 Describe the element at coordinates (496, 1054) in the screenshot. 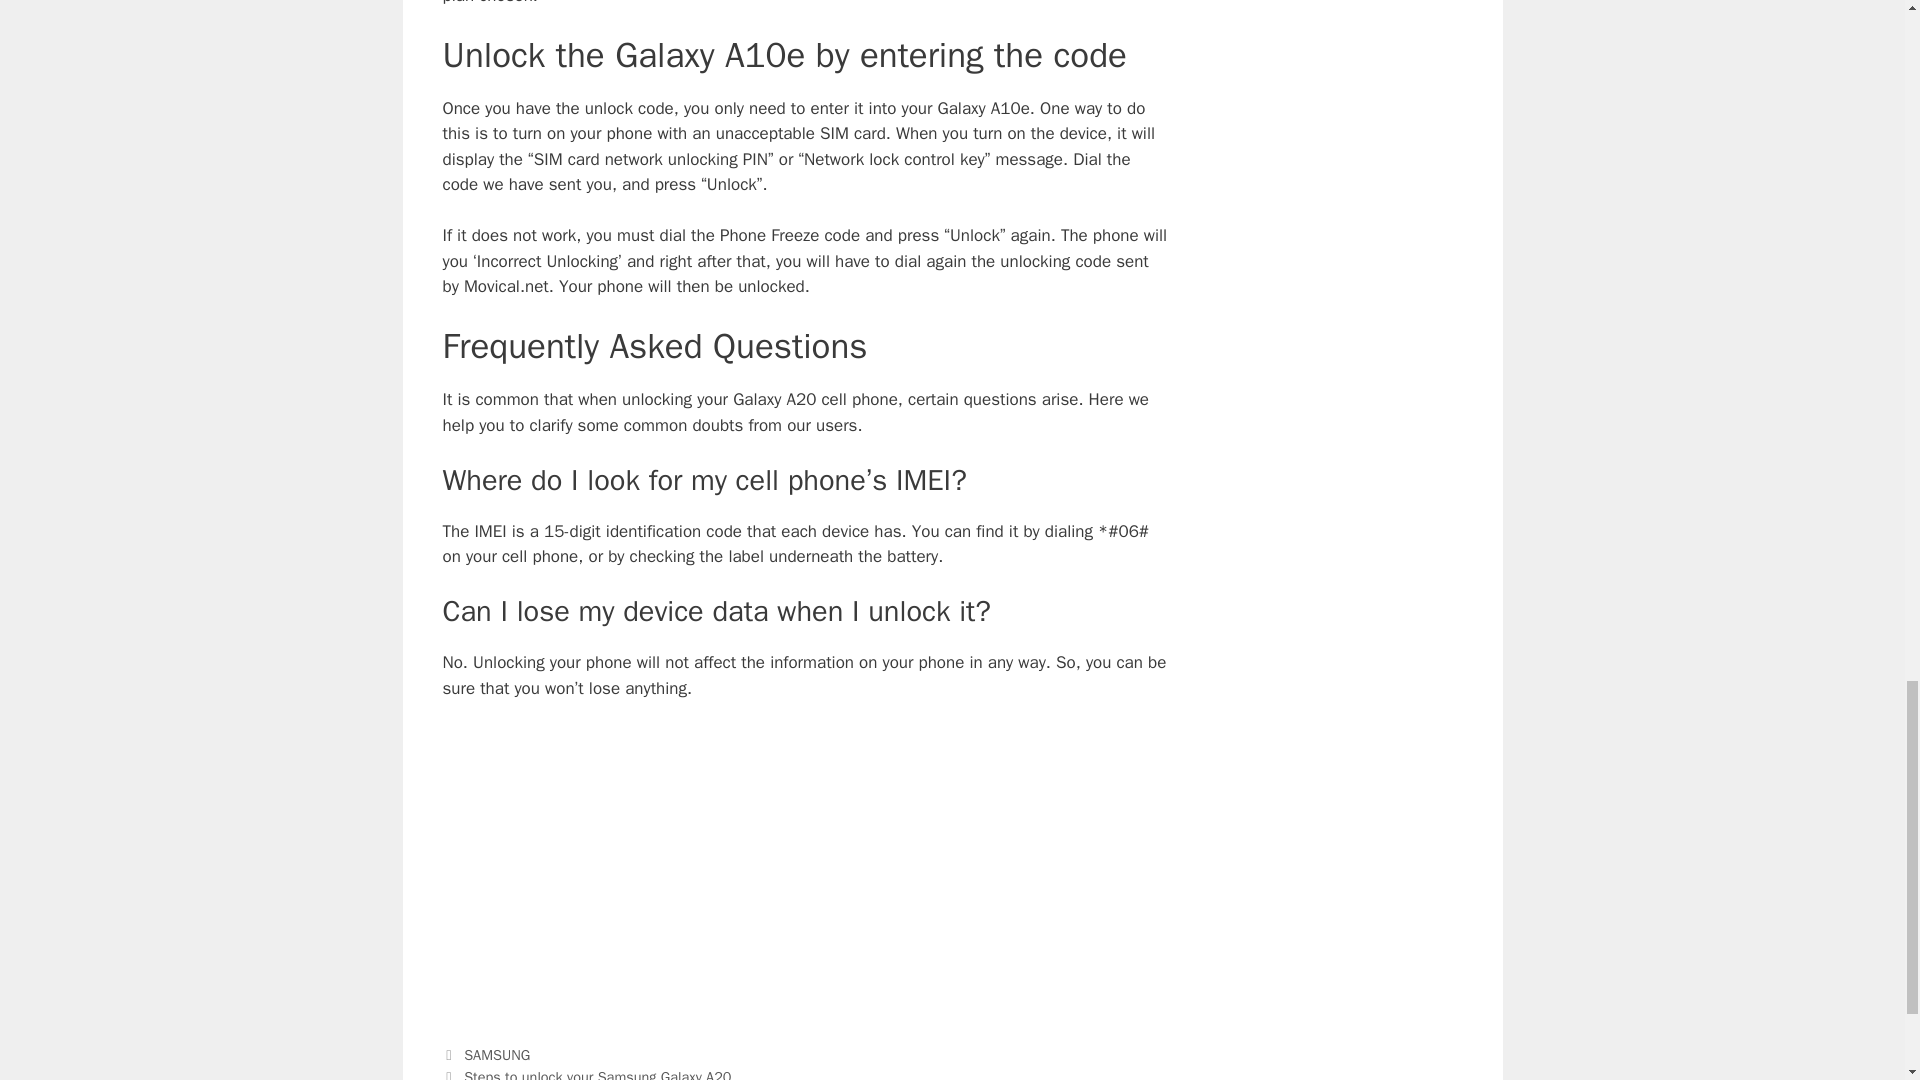

I see `SAMSUNG` at that location.